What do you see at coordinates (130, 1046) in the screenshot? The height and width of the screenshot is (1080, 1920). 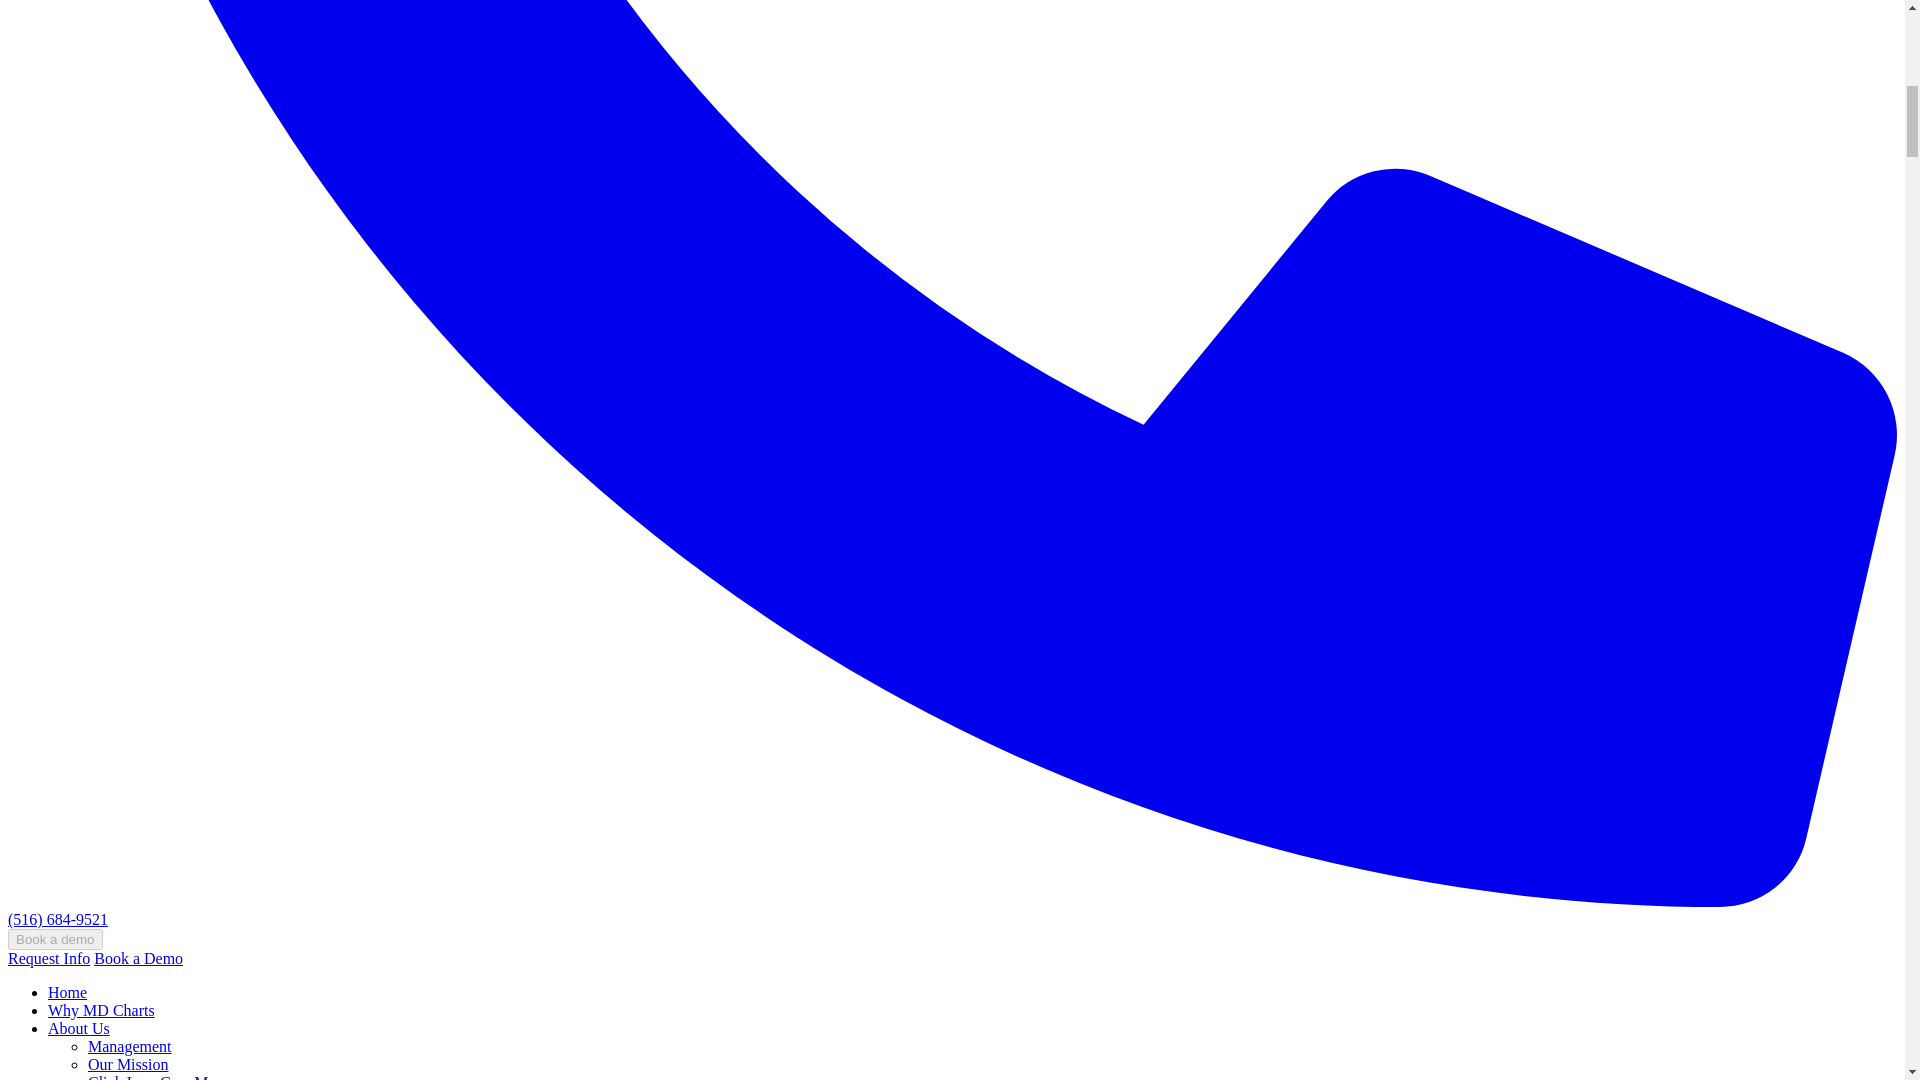 I see `Management` at bounding box center [130, 1046].